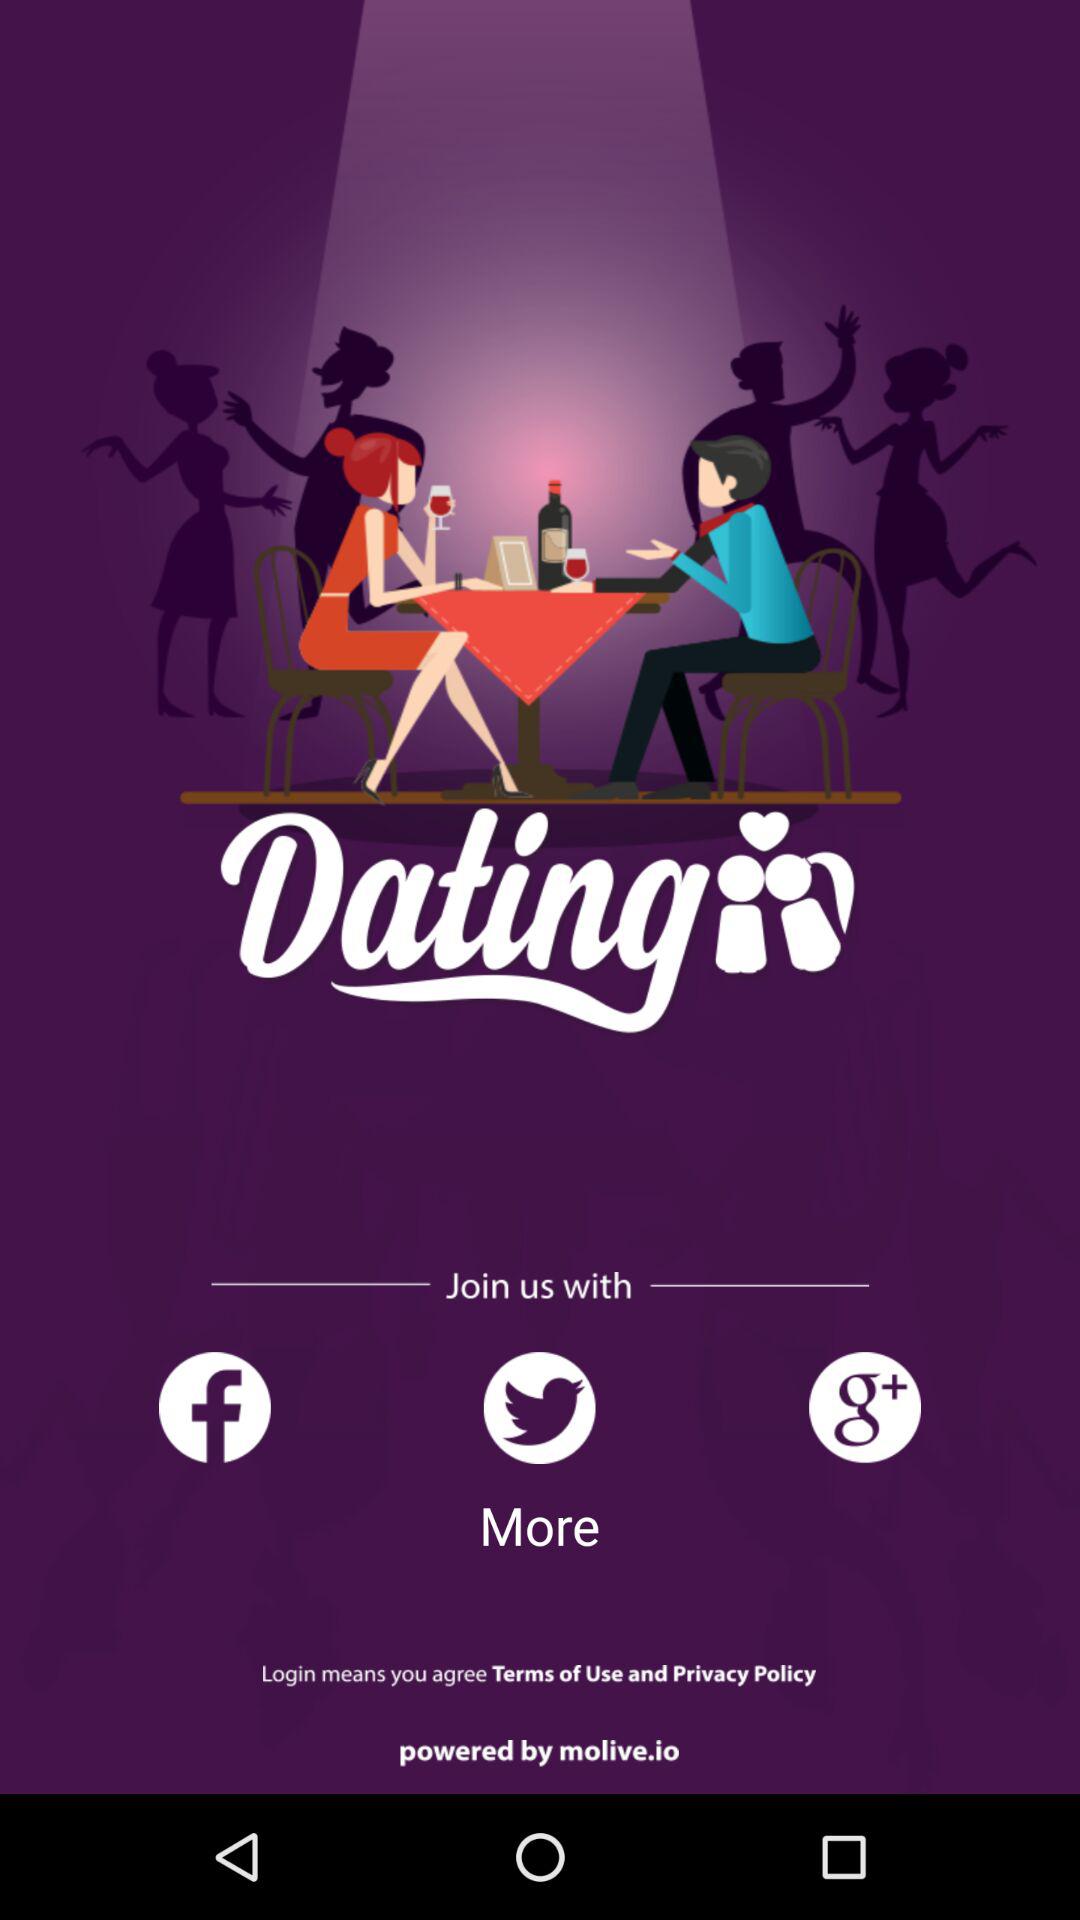 This screenshot has width=1080, height=1920. What do you see at coordinates (540, 1408) in the screenshot?
I see `visit twitter page` at bounding box center [540, 1408].